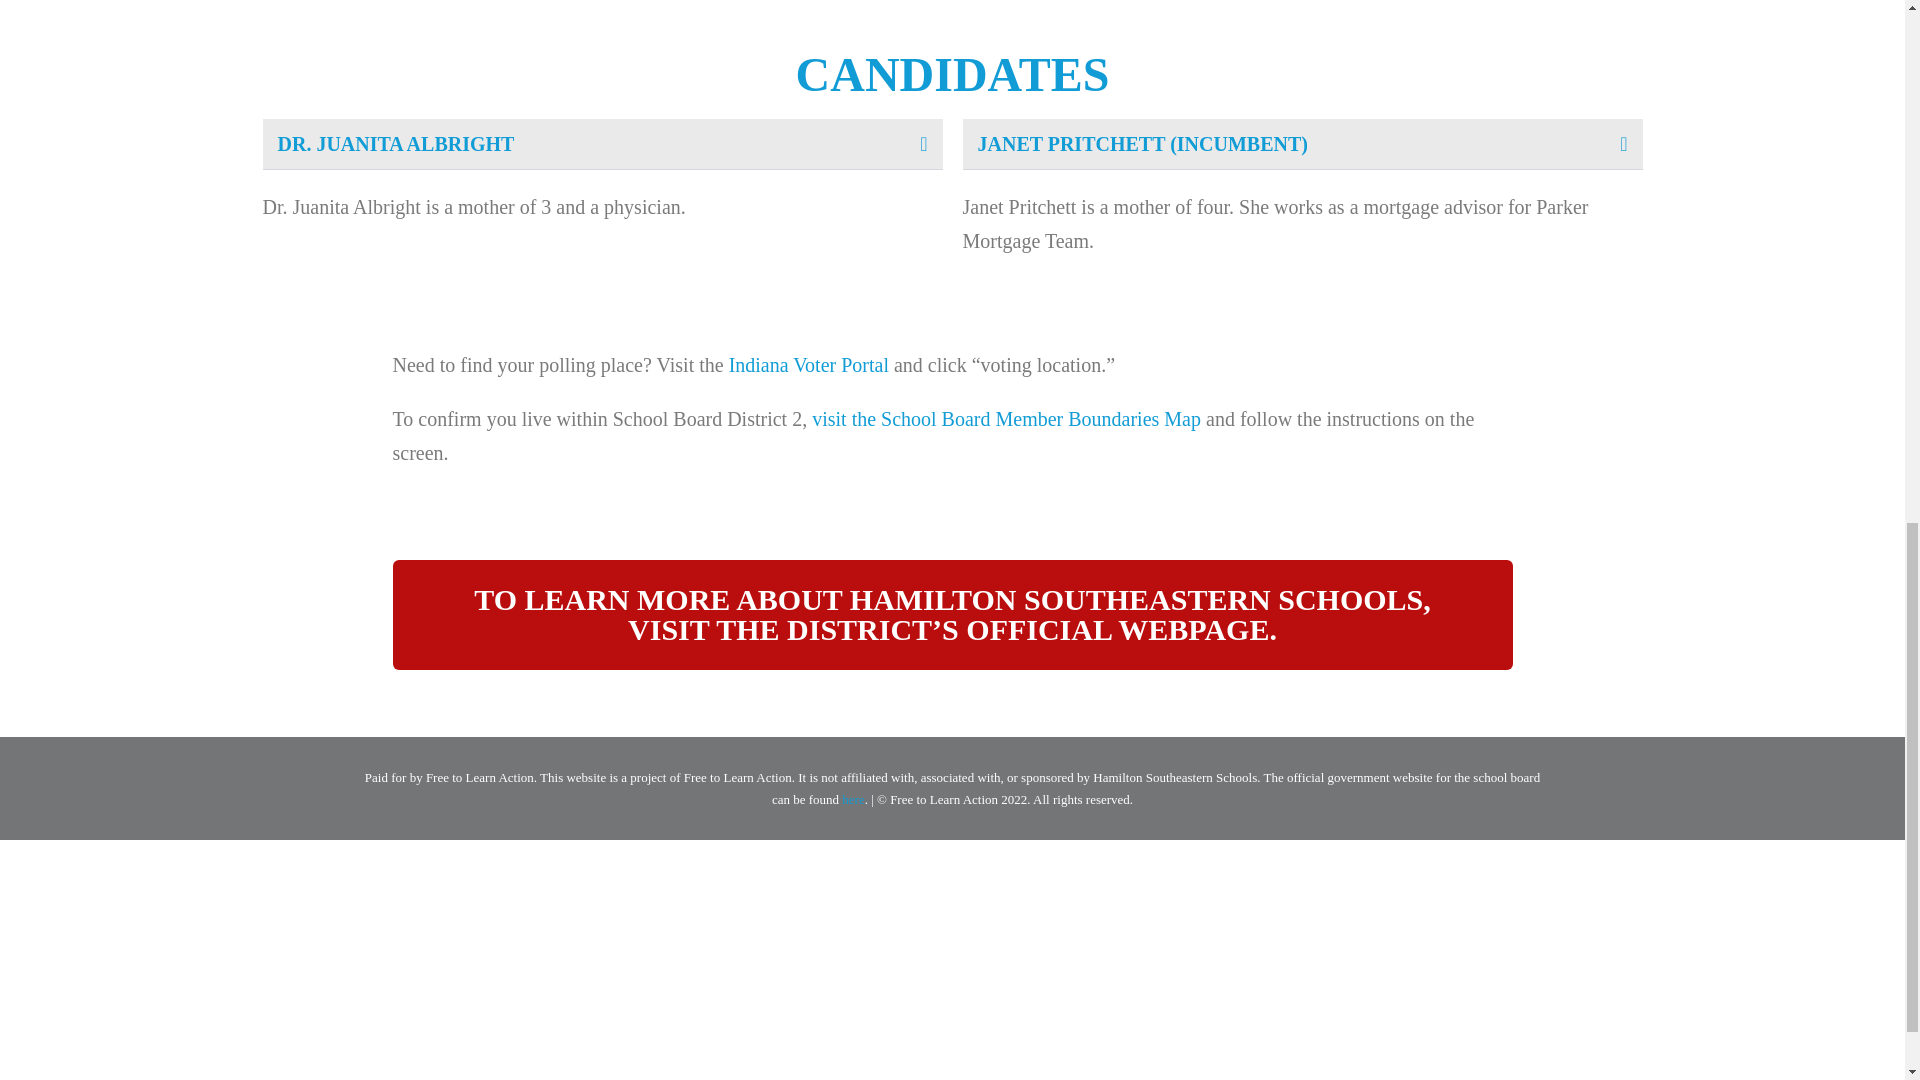  I want to click on visit the School Board Member Boundaries Map, so click(1006, 418).